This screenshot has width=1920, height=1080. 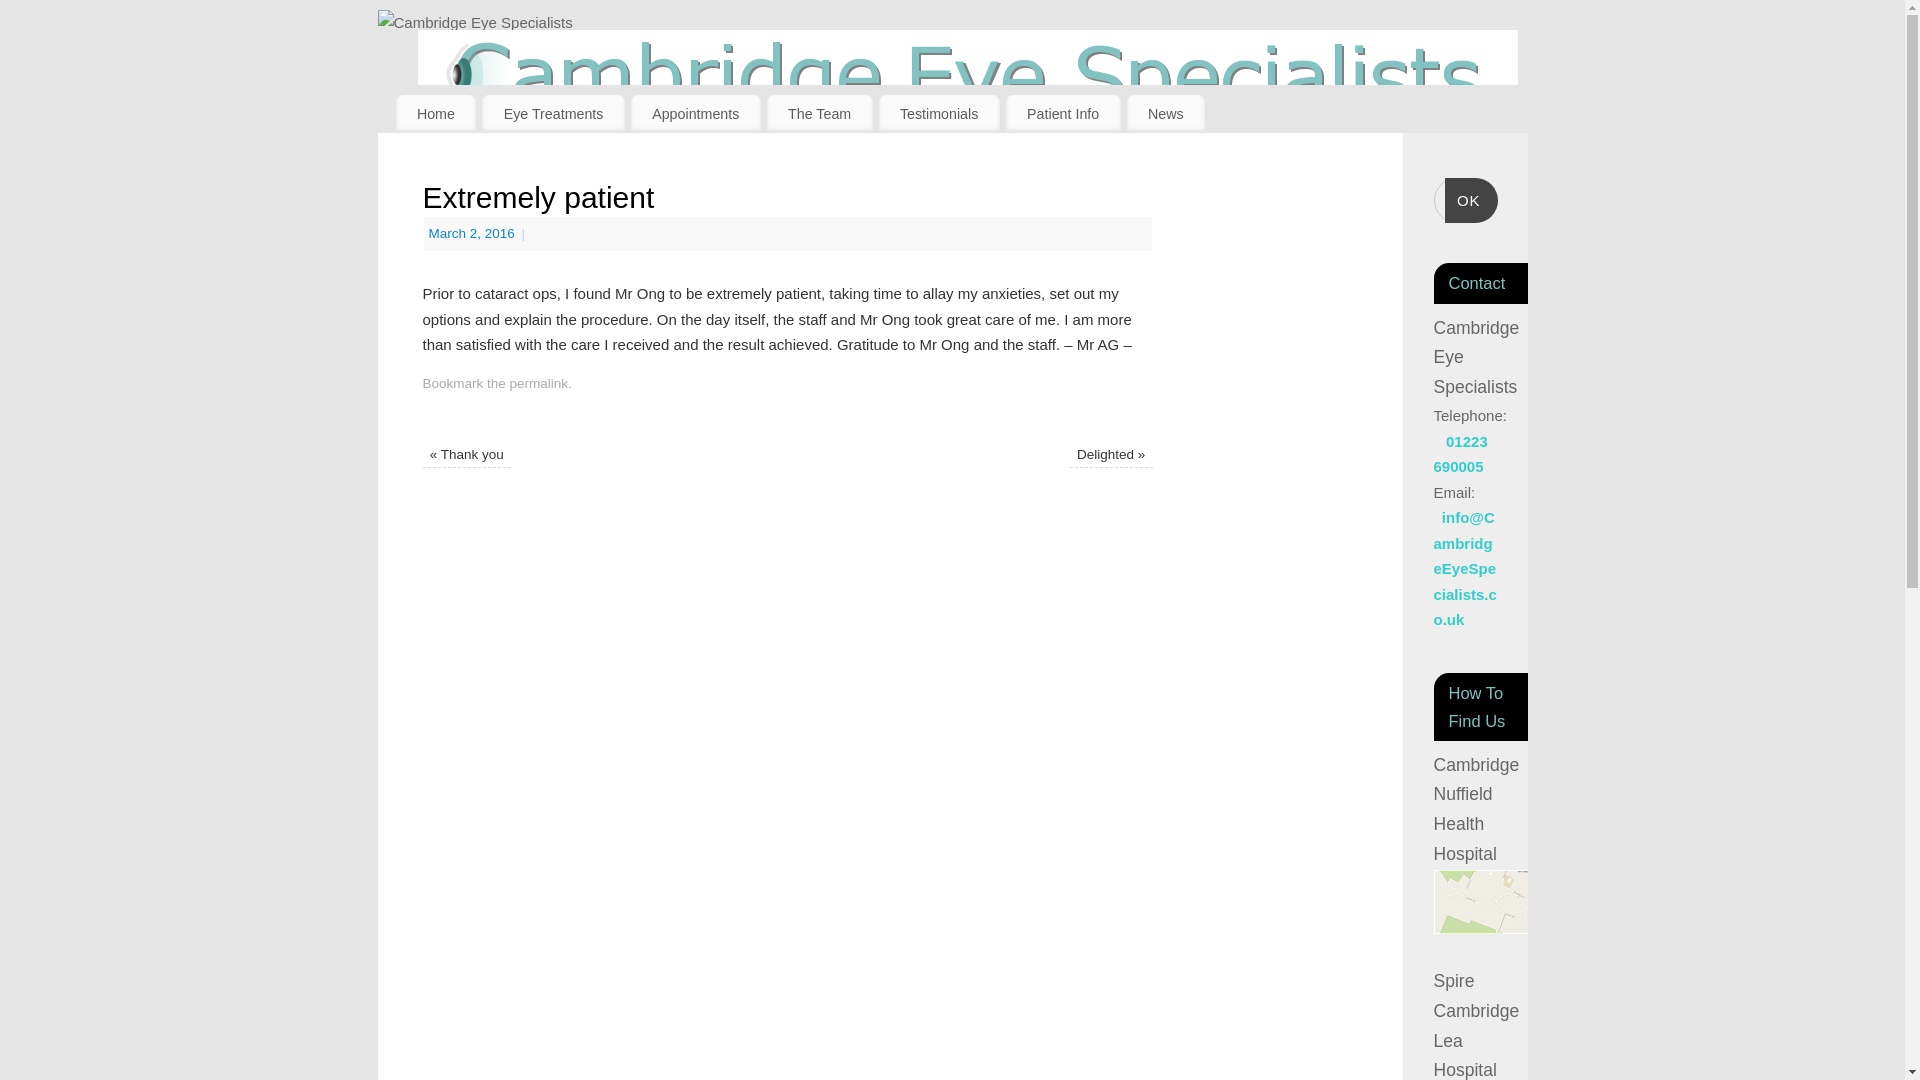 What do you see at coordinates (696, 114) in the screenshot?
I see `Appointments` at bounding box center [696, 114].